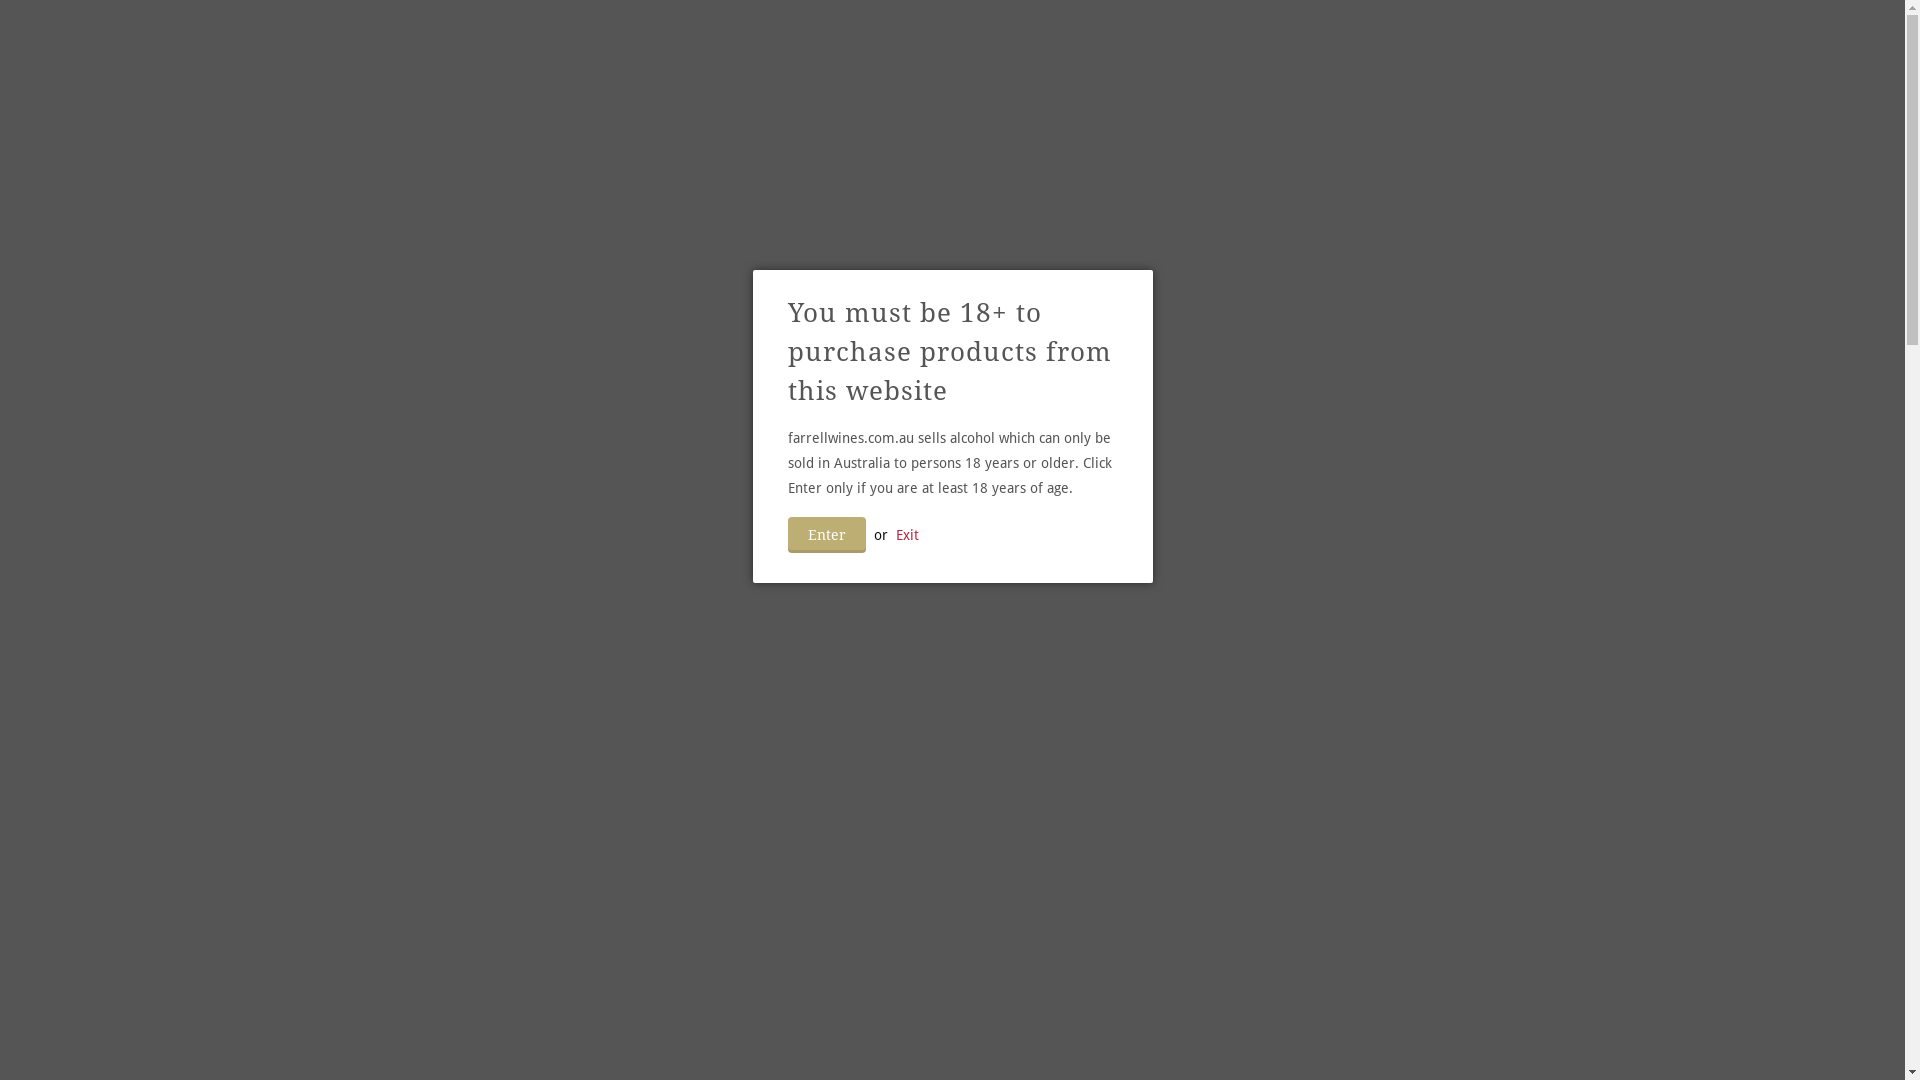 The width and height of the screenshot is (1920, 1080). I want to click on Farrell Wines on Facebook, so click(1292, 40).